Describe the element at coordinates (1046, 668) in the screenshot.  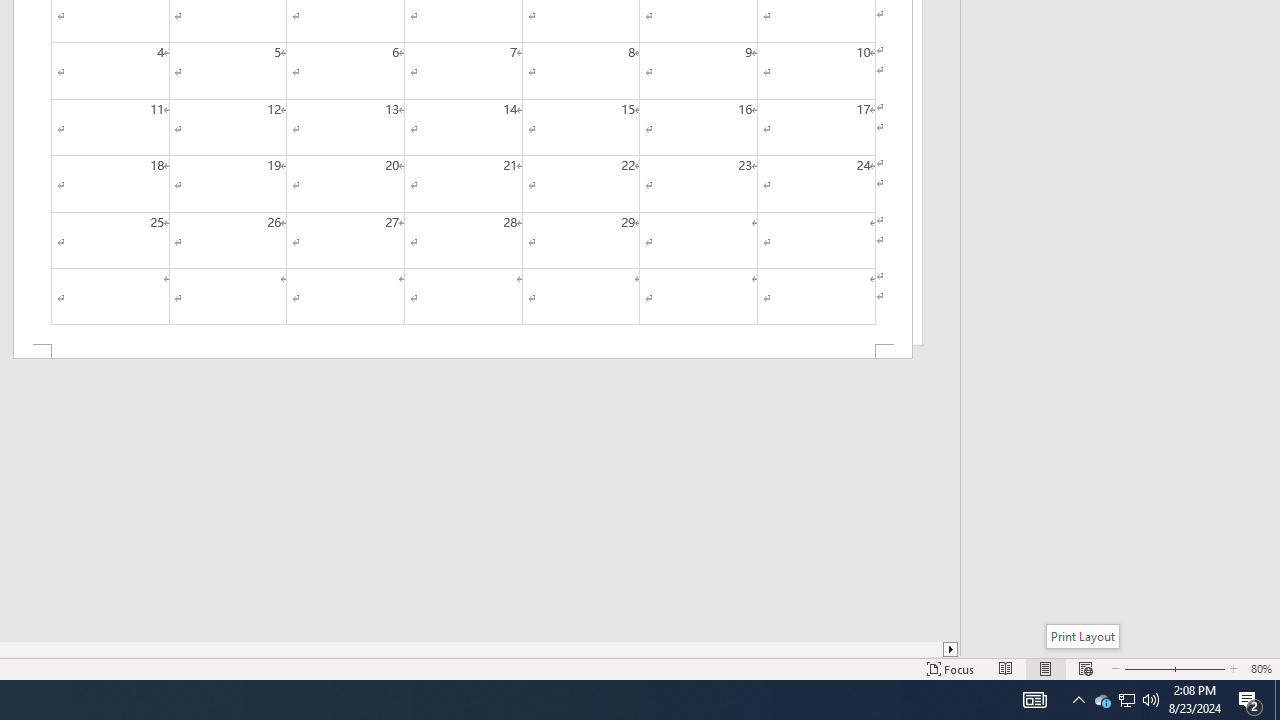
I see `Print Layout` at that location.